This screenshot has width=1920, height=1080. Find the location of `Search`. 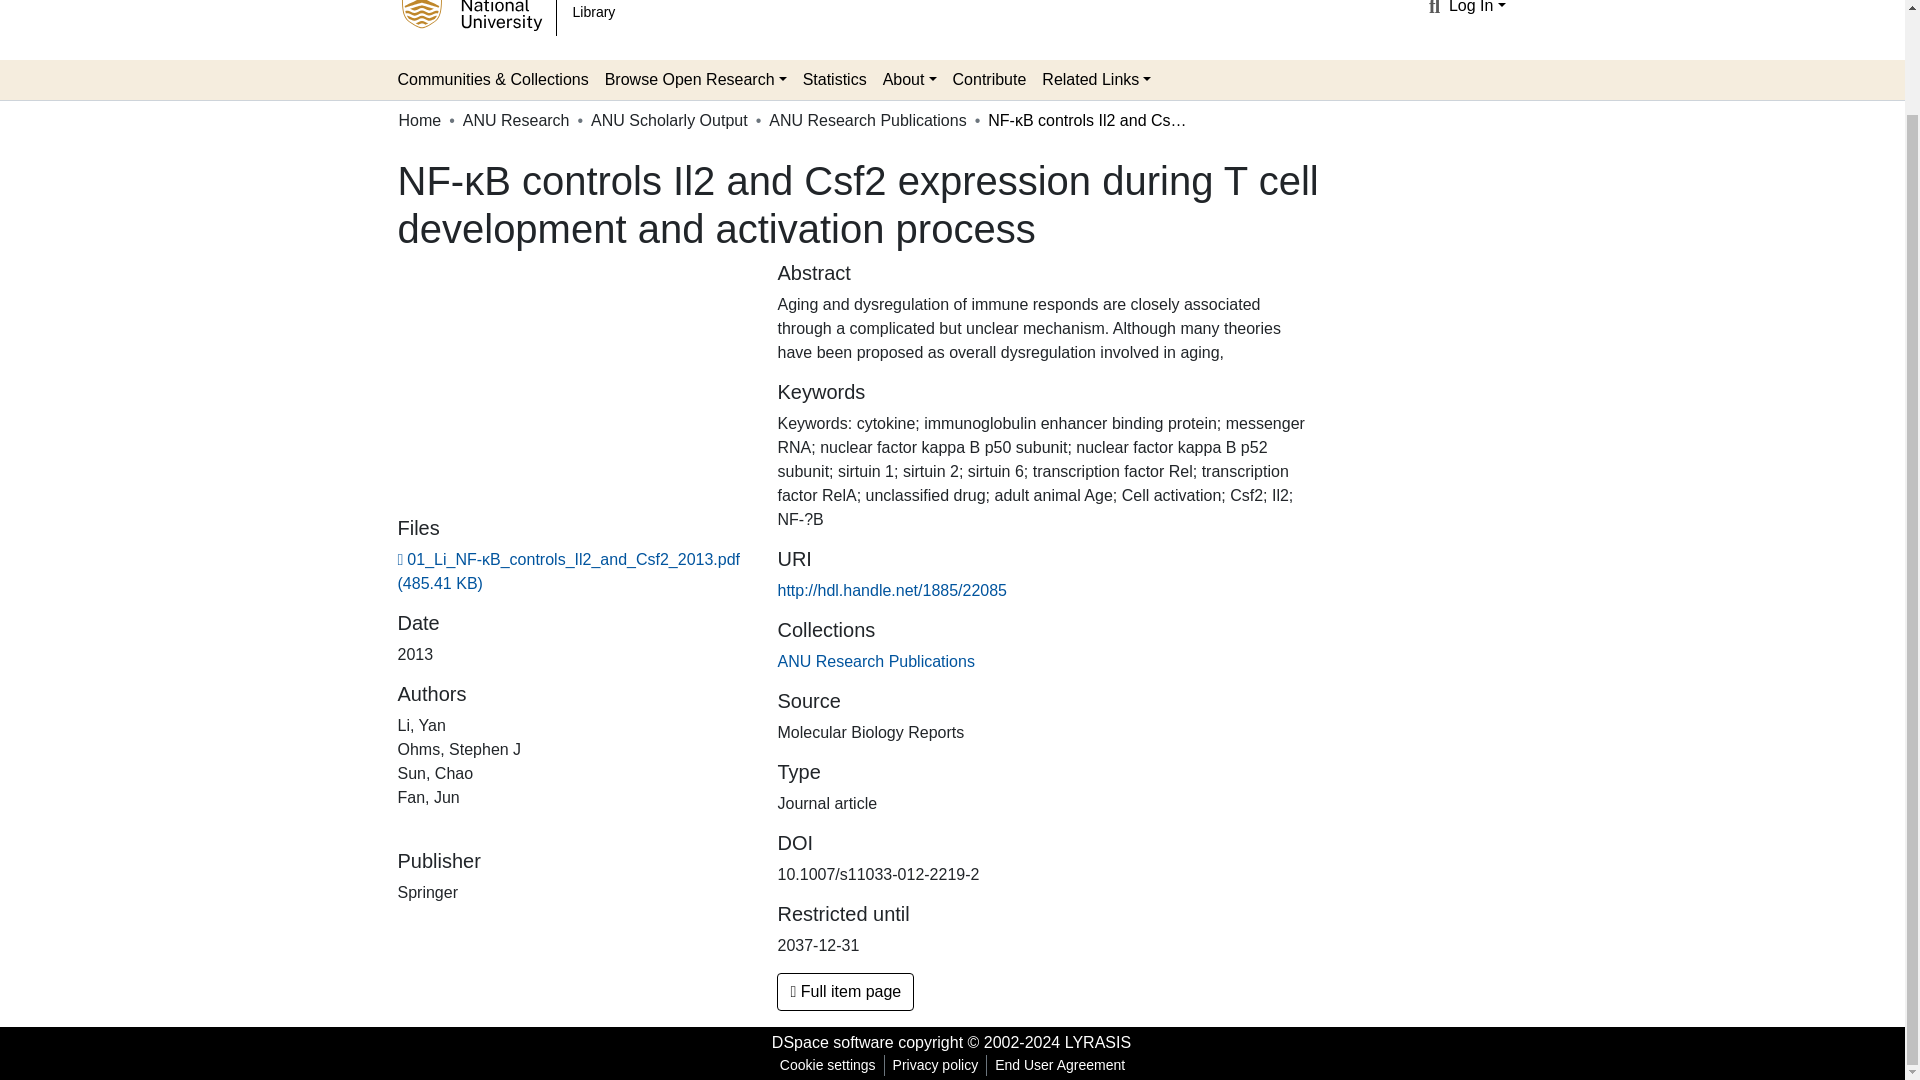

Search is located at coordinates (1434, 9).